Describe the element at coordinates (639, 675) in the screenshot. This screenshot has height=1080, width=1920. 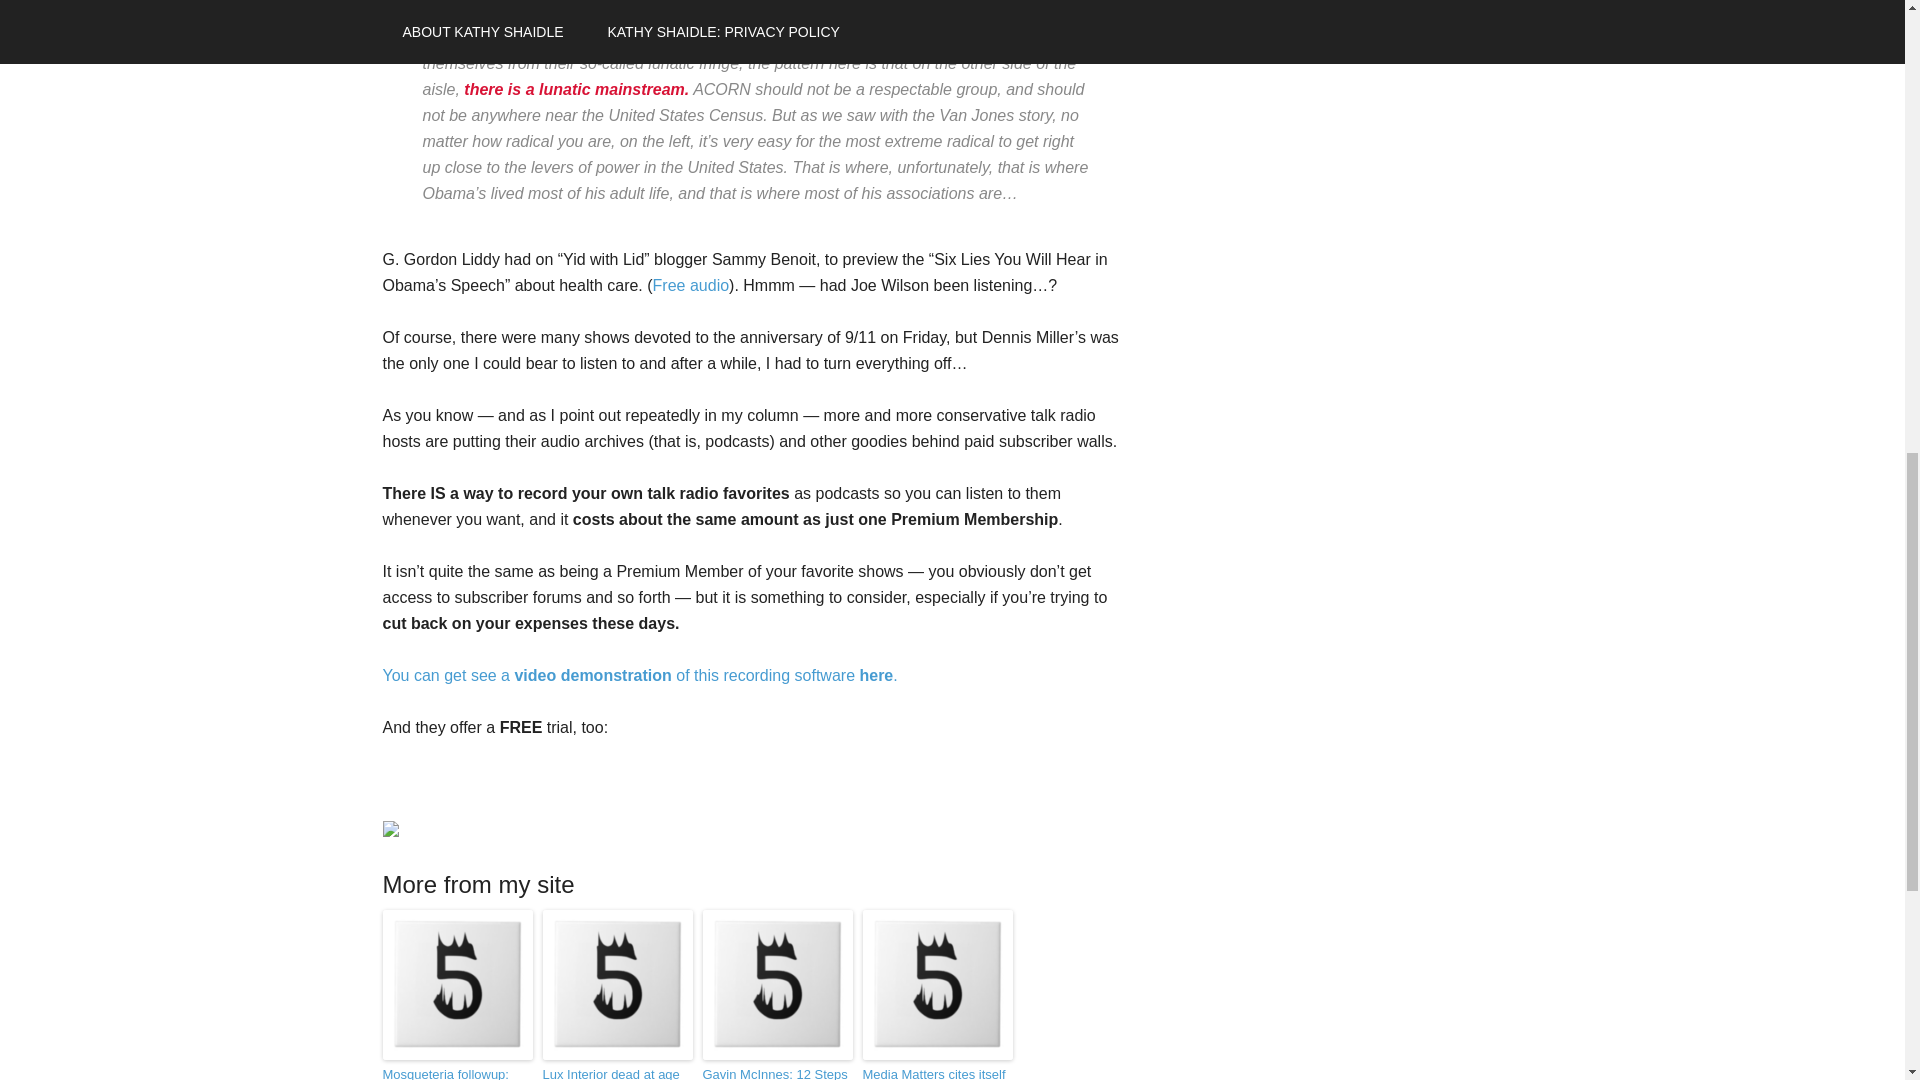
I see `conservative talk radio online` at that location.